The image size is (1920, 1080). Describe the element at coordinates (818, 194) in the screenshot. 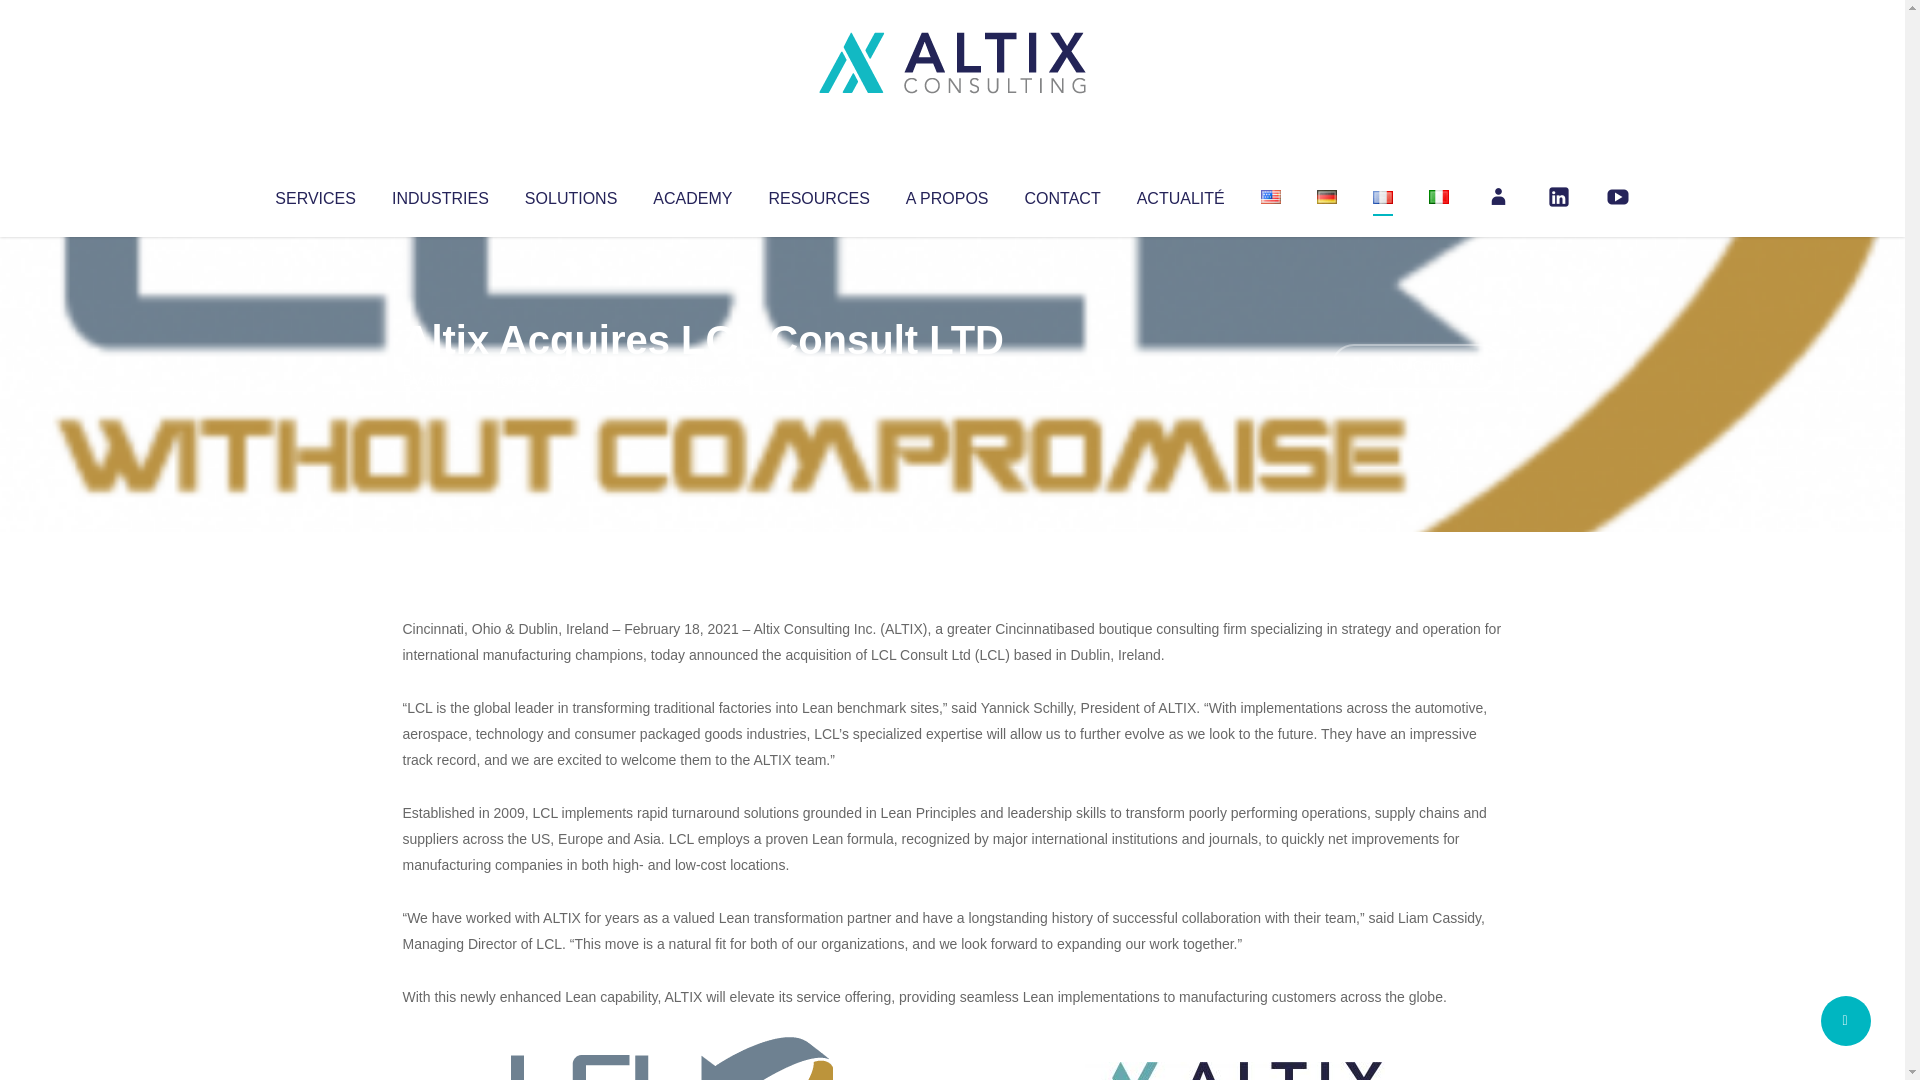

I see `RESOURCES` at that location.